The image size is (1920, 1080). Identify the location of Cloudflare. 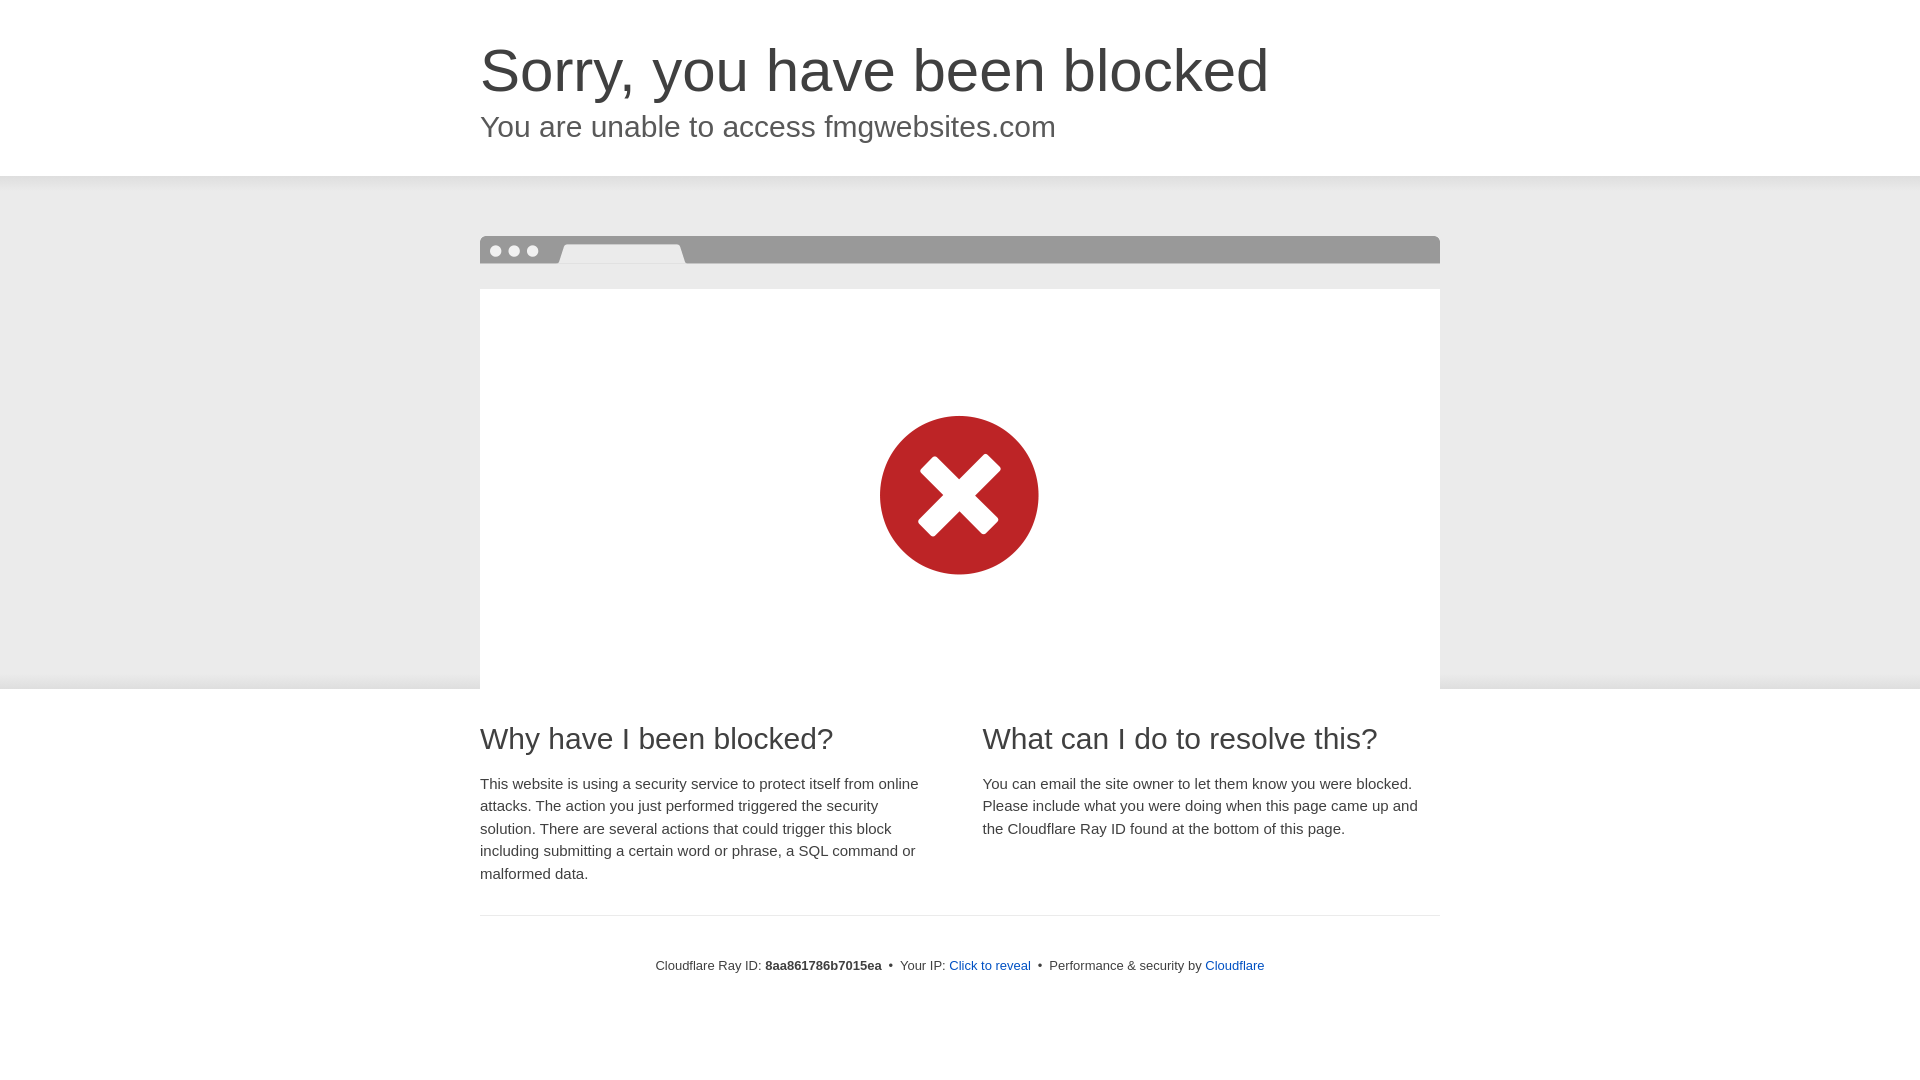
(1234, 965).